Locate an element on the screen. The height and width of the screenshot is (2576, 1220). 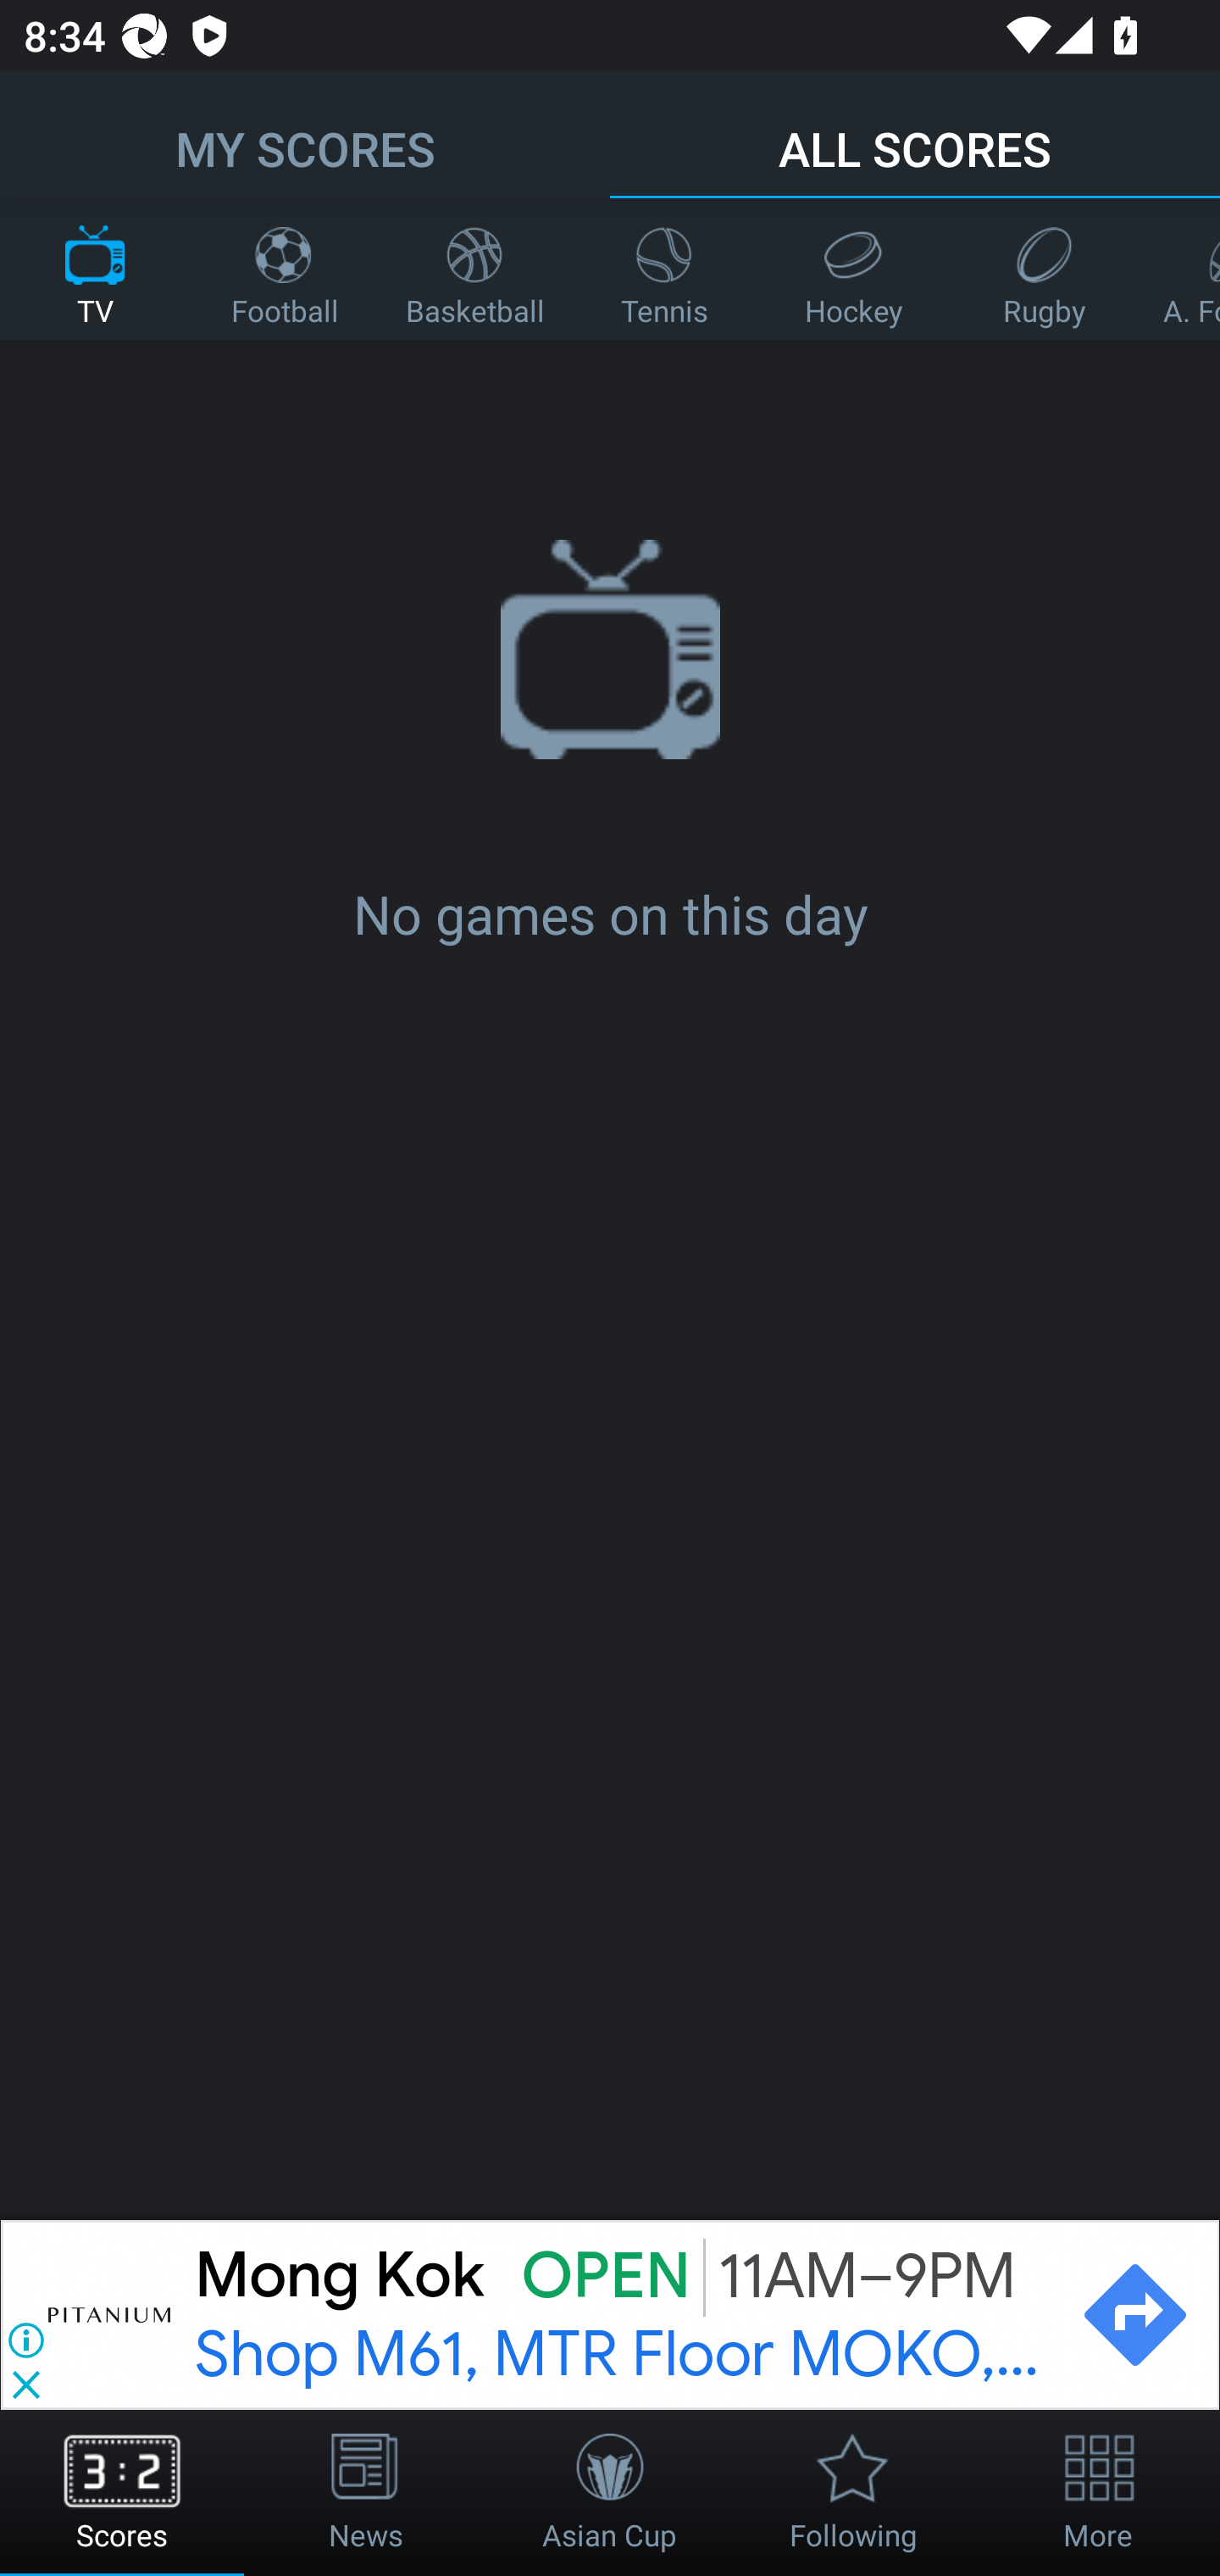
MY SCORES is located at coordinates (305, 134).